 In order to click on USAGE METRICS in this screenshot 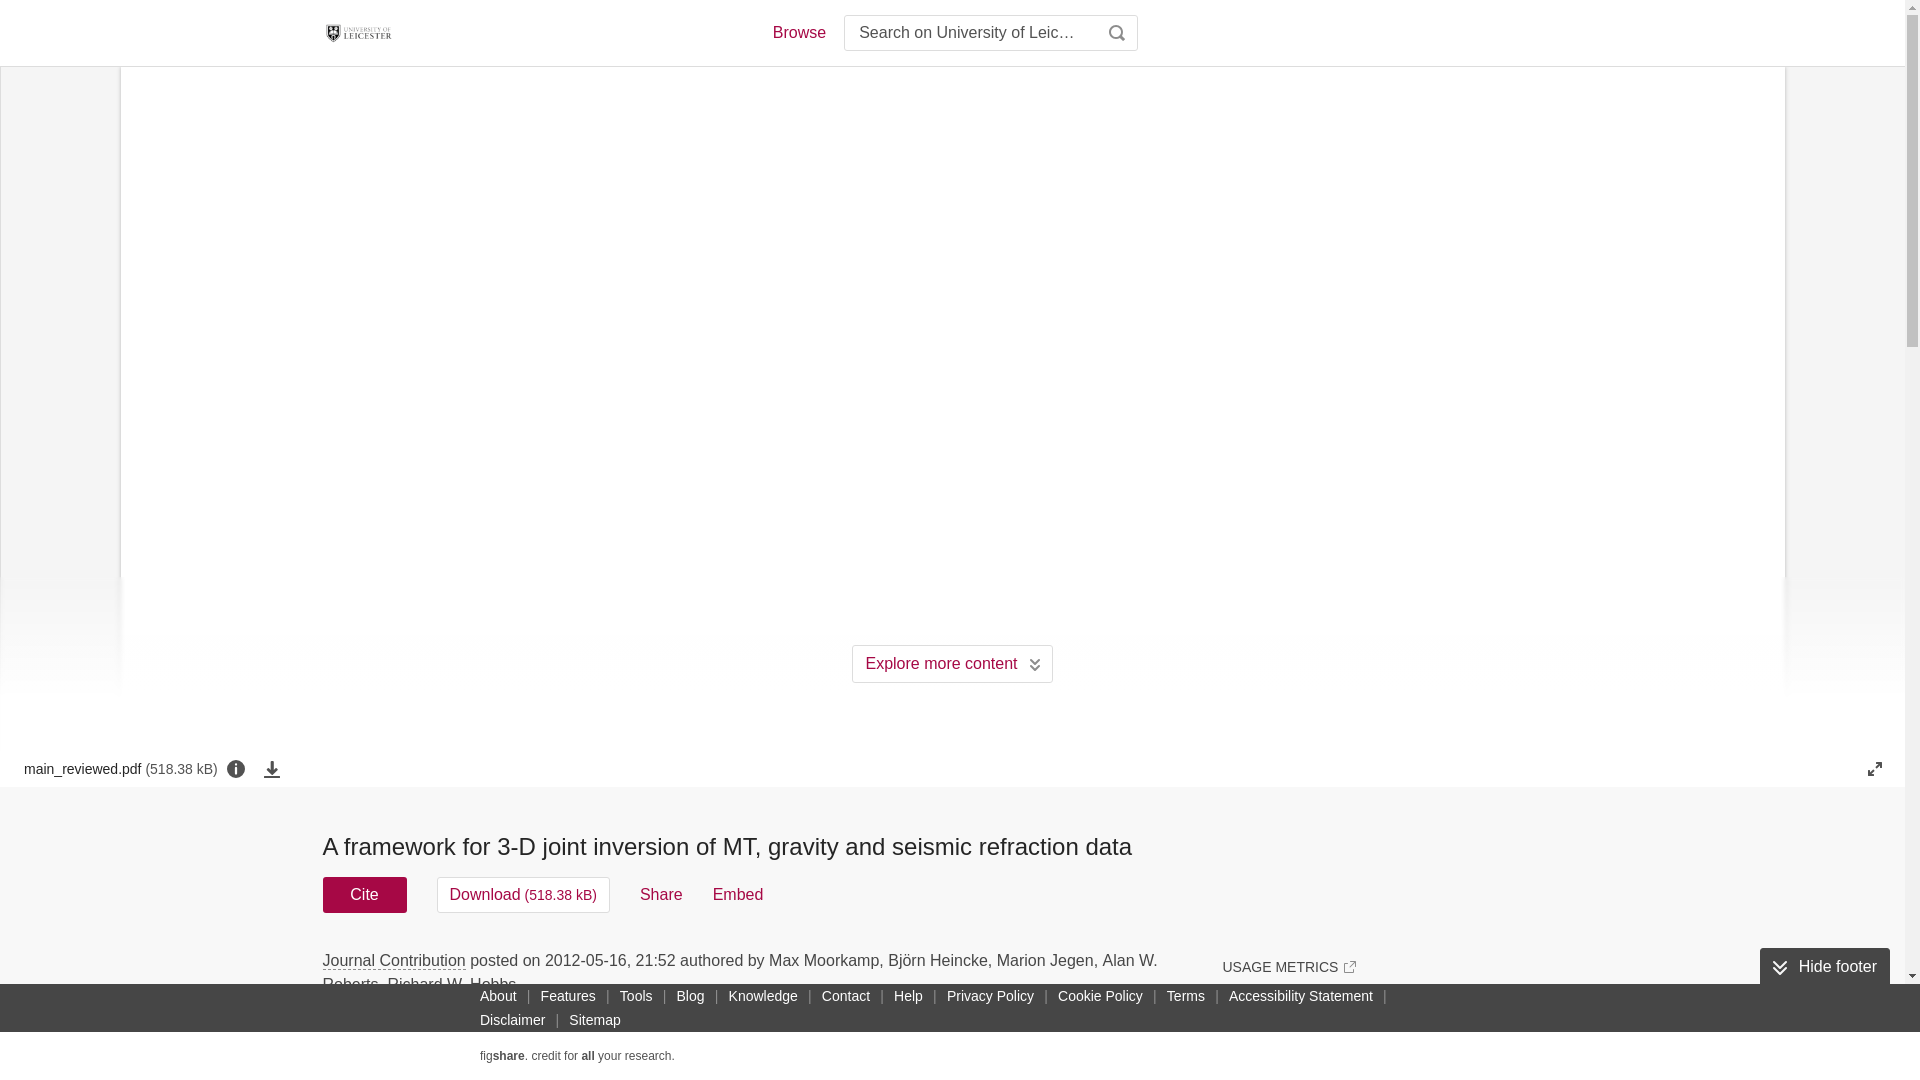, I will do `click(1288, 966)`.